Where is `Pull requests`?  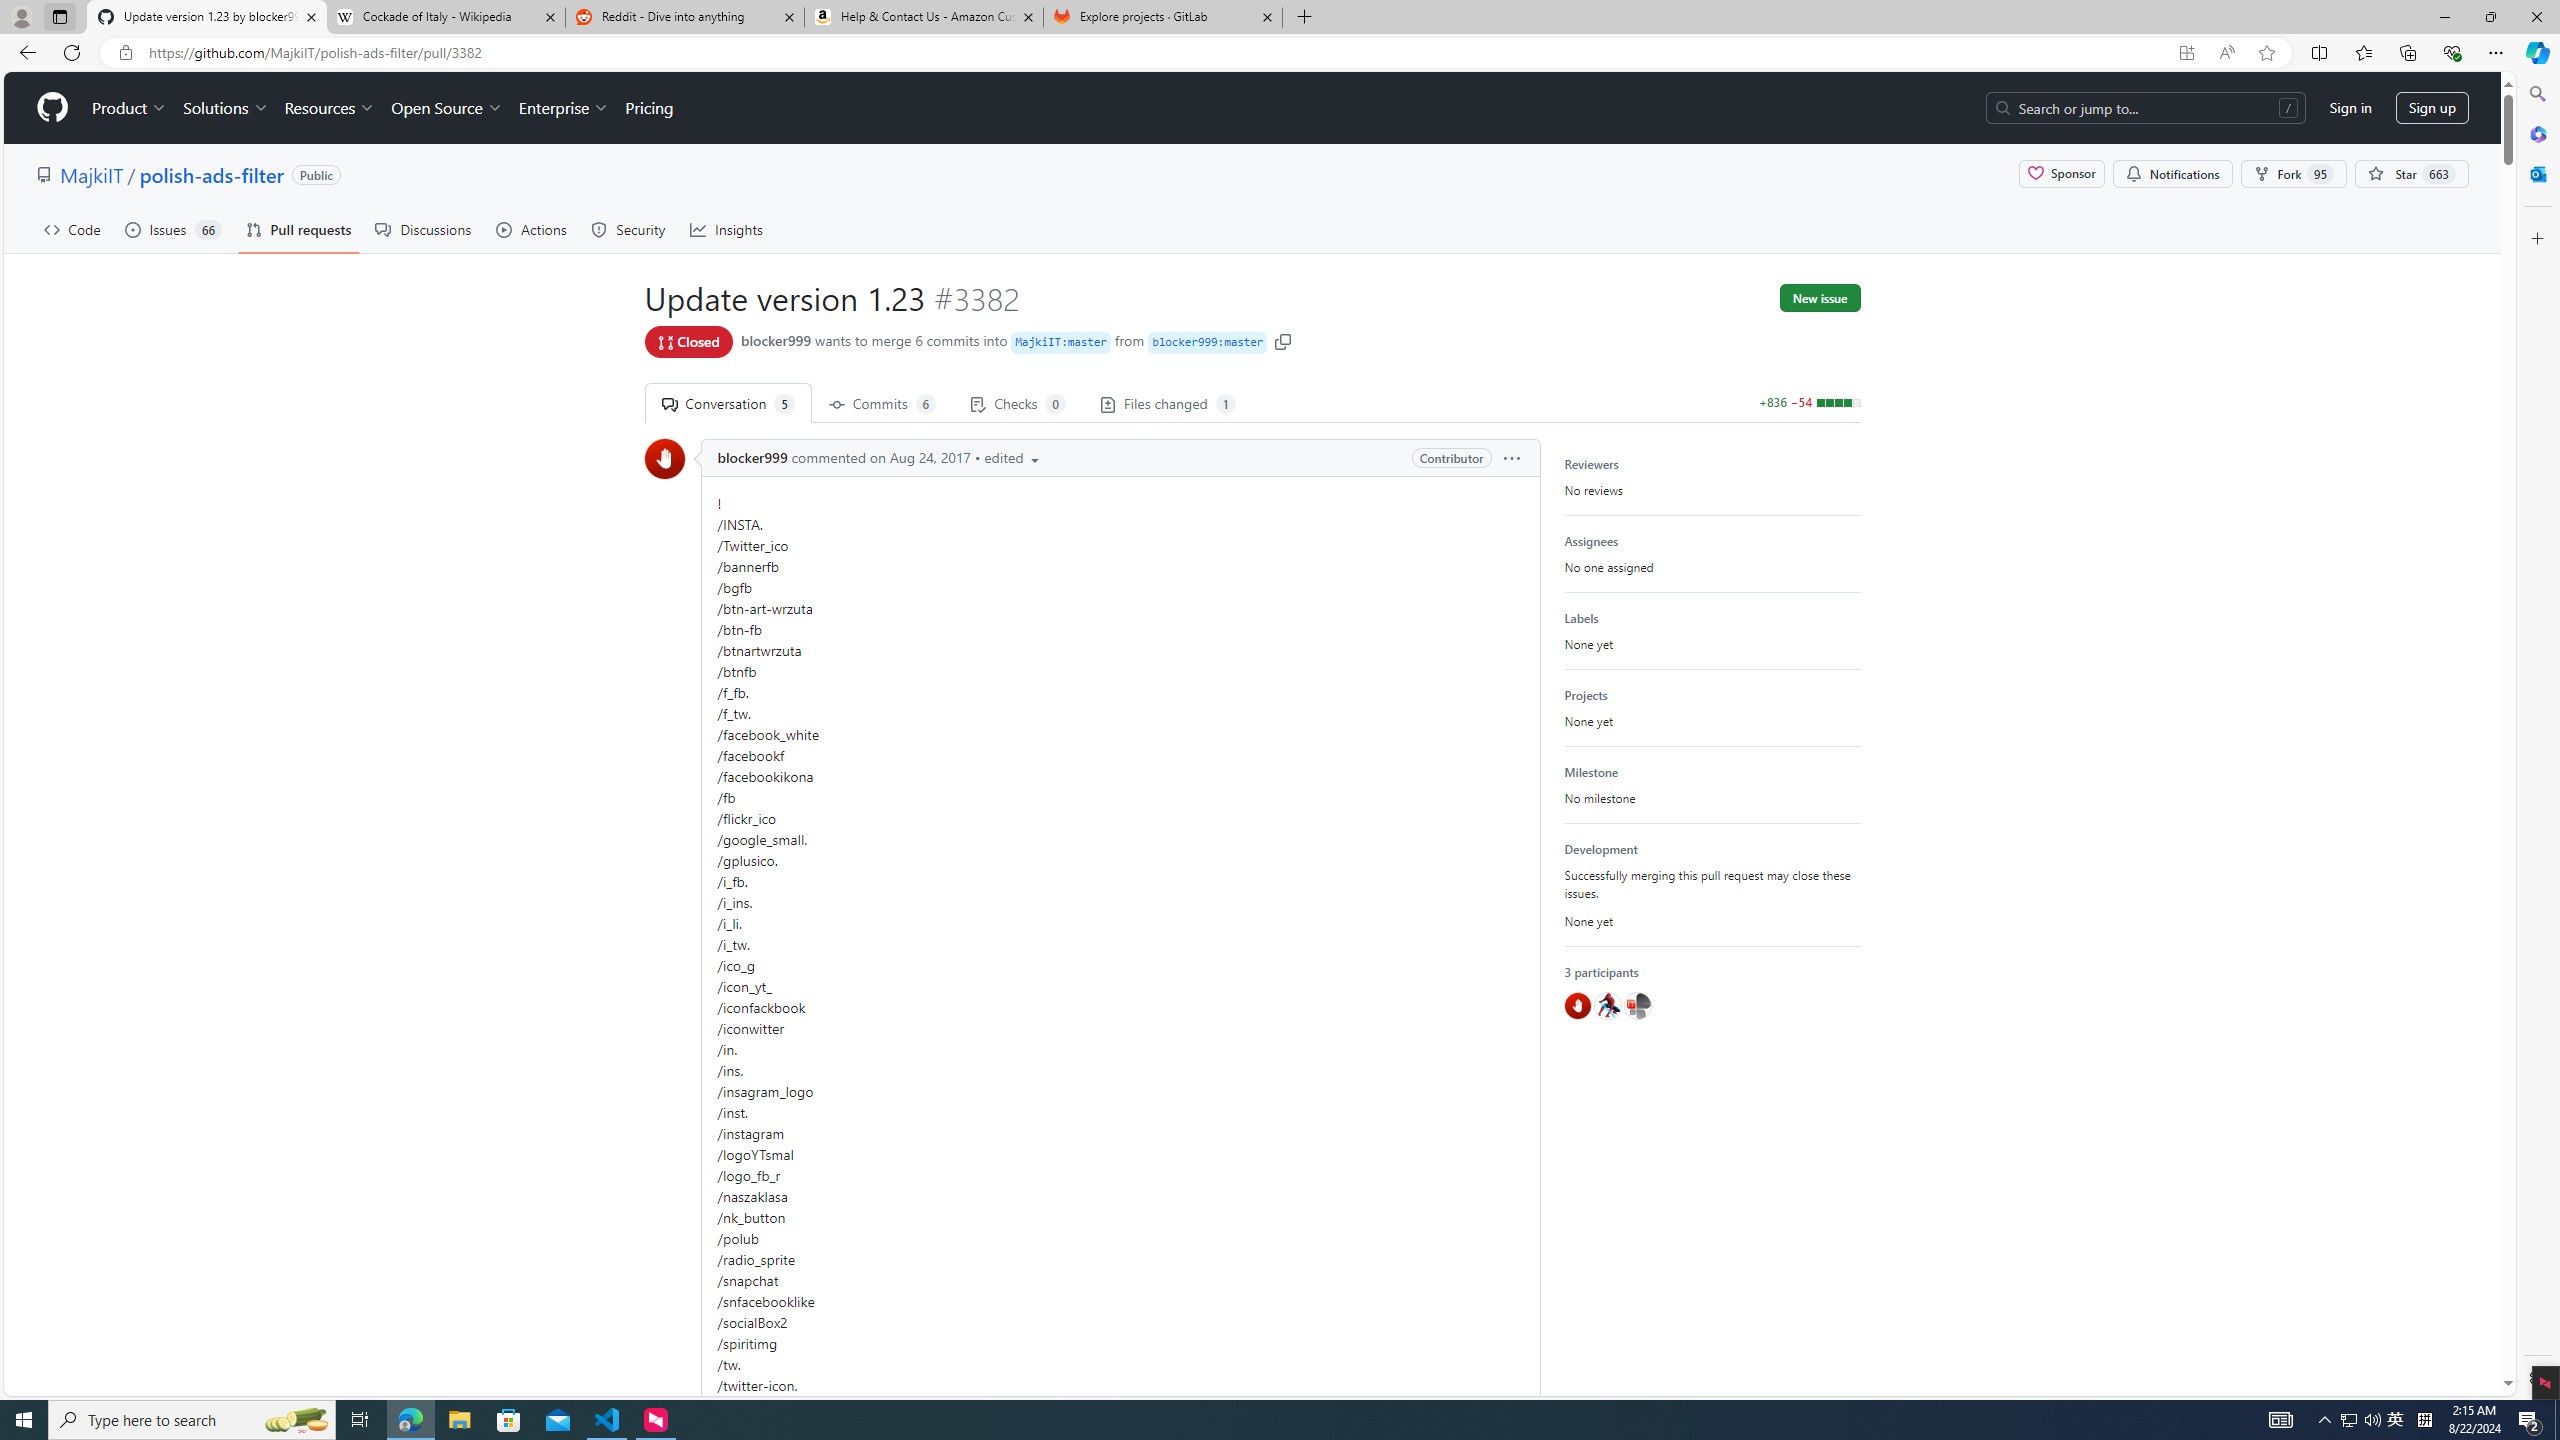 Pull requests is located at coordinates (299, 229).